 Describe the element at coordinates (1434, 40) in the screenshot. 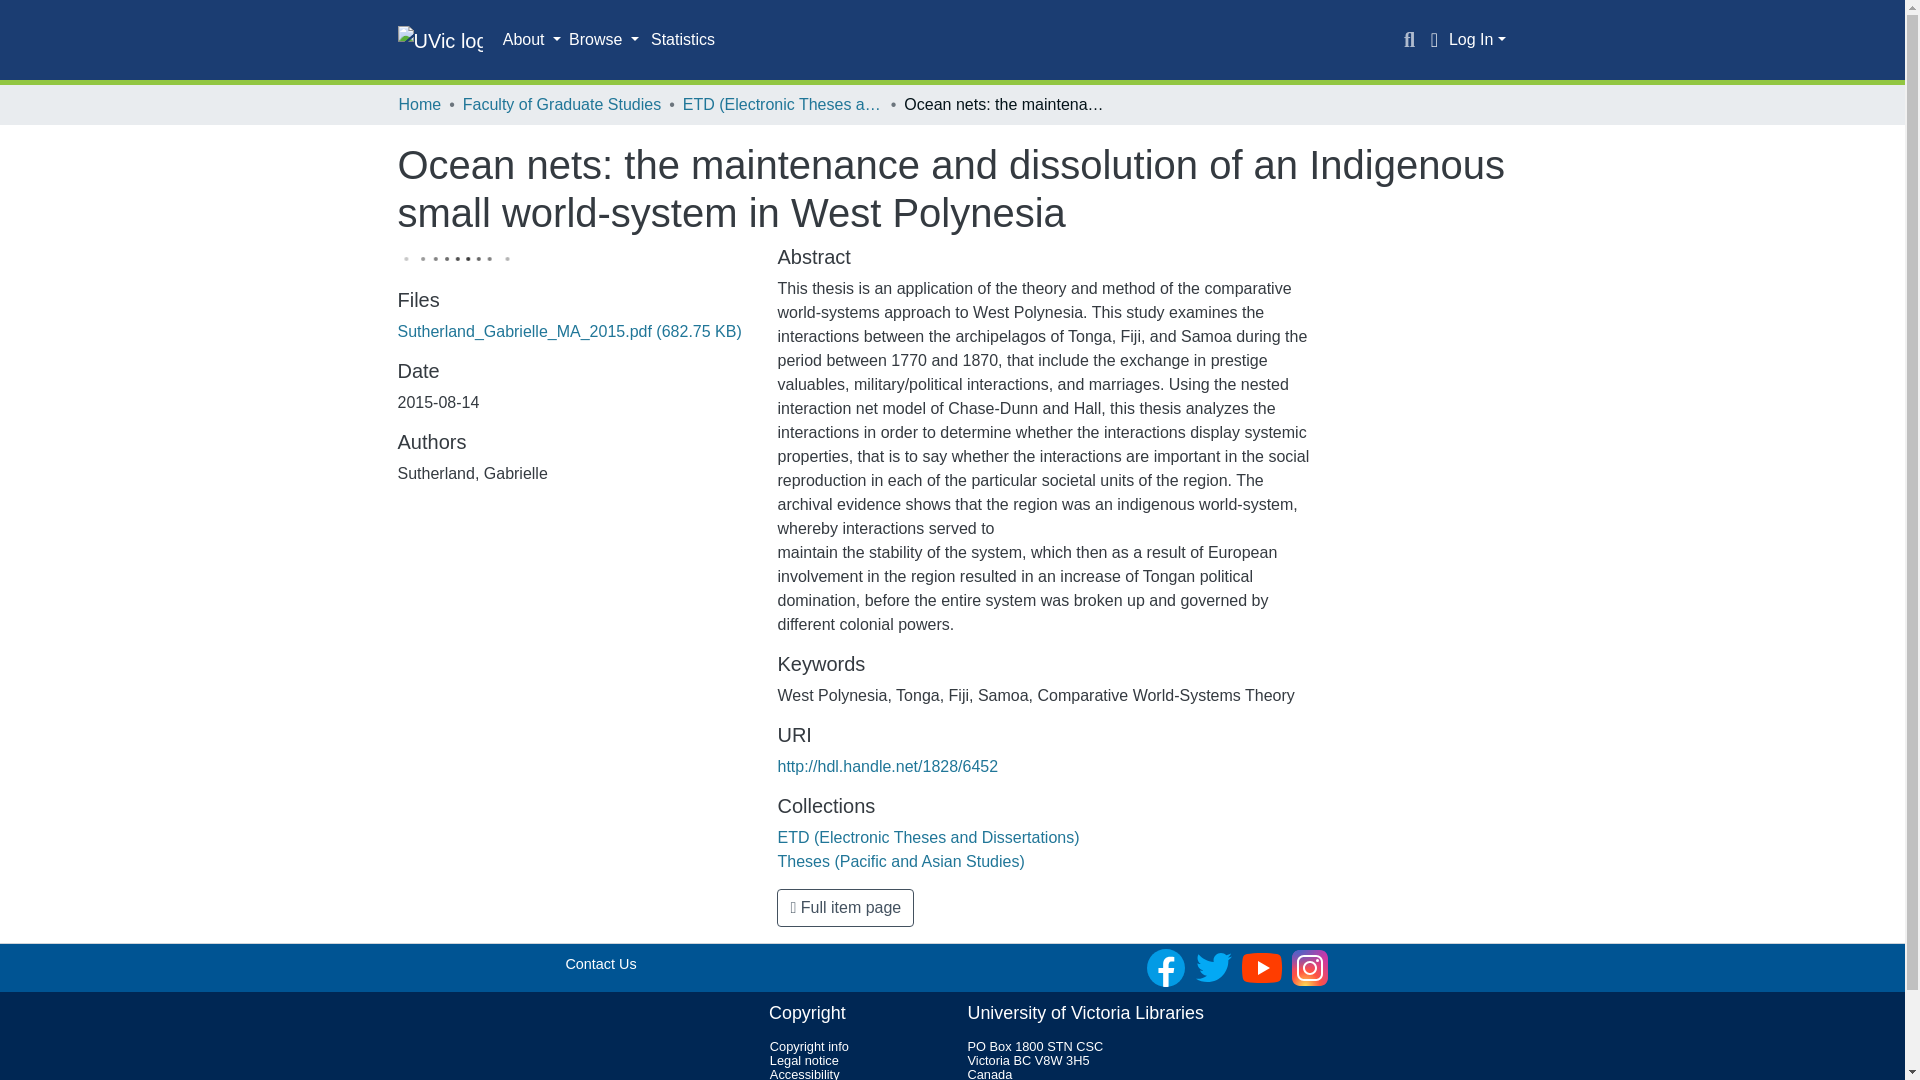

I see `Language switch` at that location.